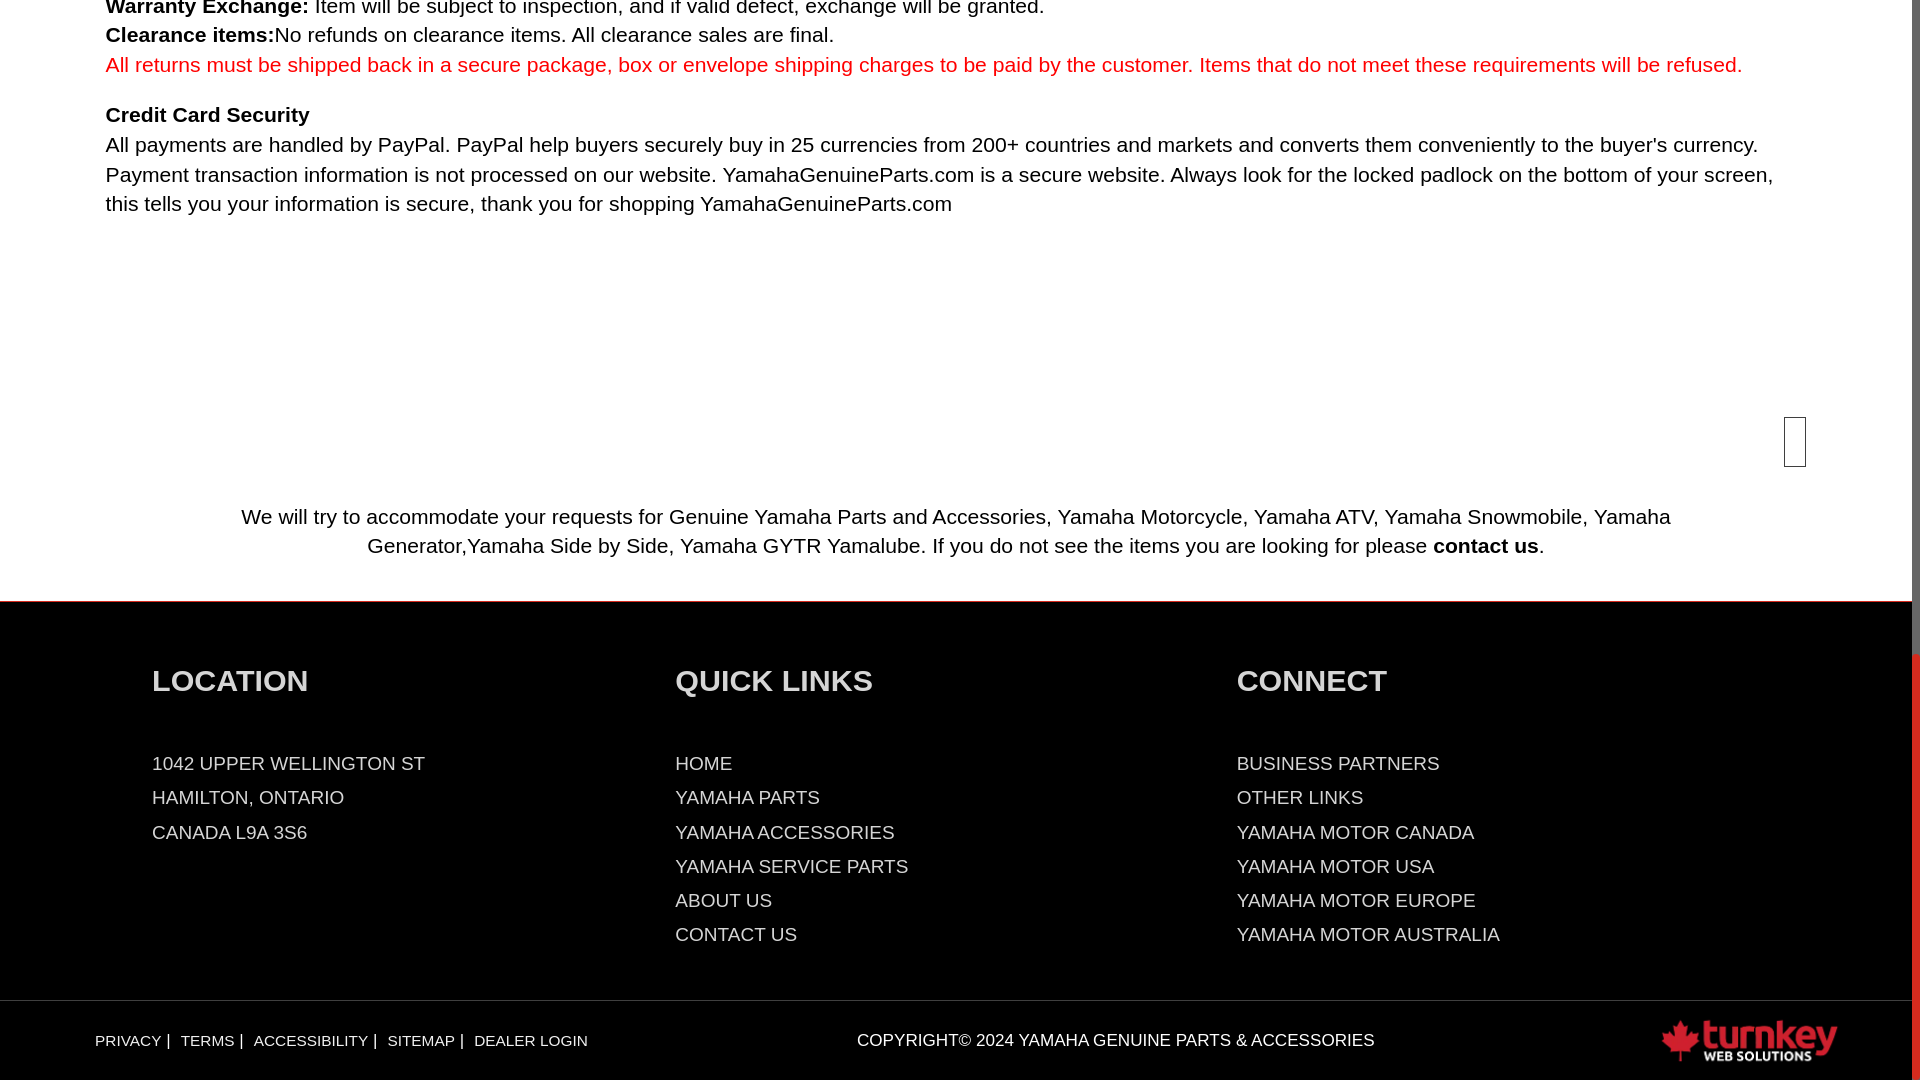 The height and width of the screenshot is (1080, 1920). What do you see at coordinates (207, 1040) in the screenshot?
I see `TERMS` at bounding box center [207, 1040].